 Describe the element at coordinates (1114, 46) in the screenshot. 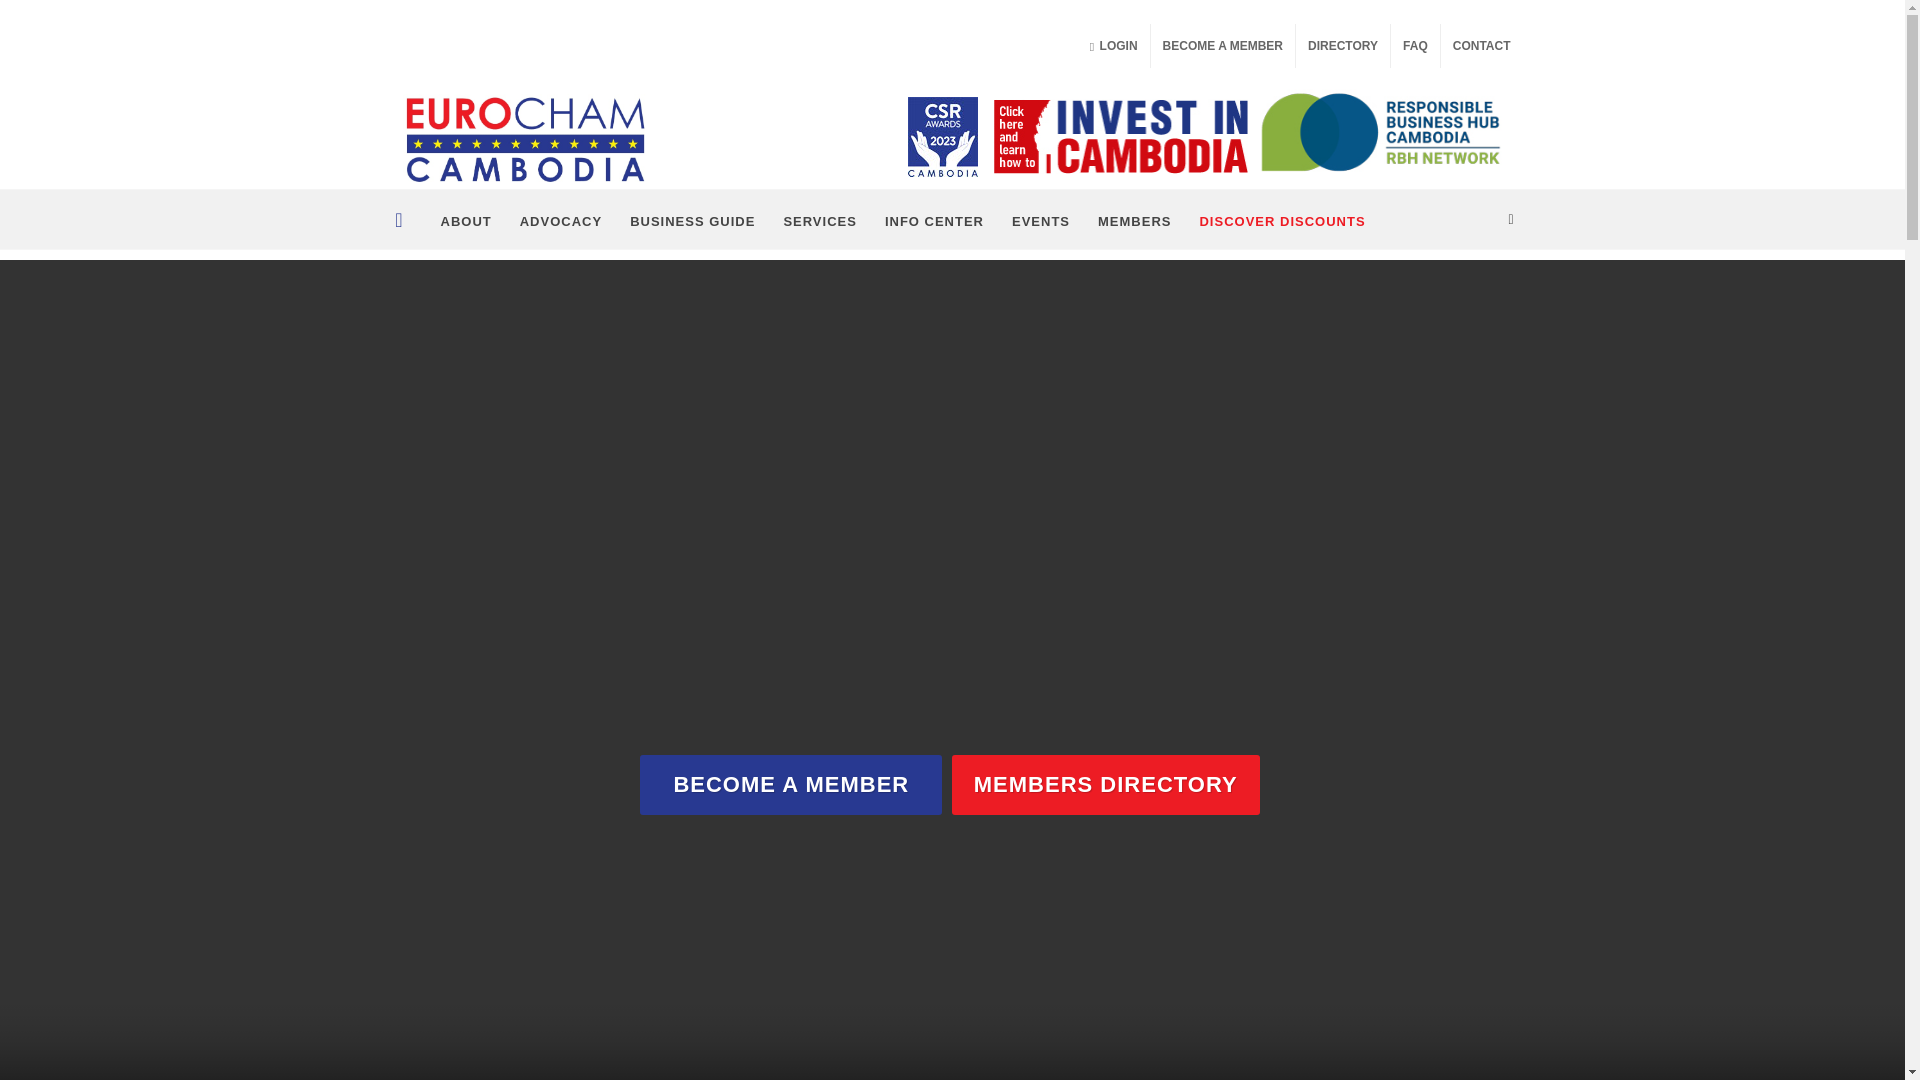

I see `LOGIN` at that location.